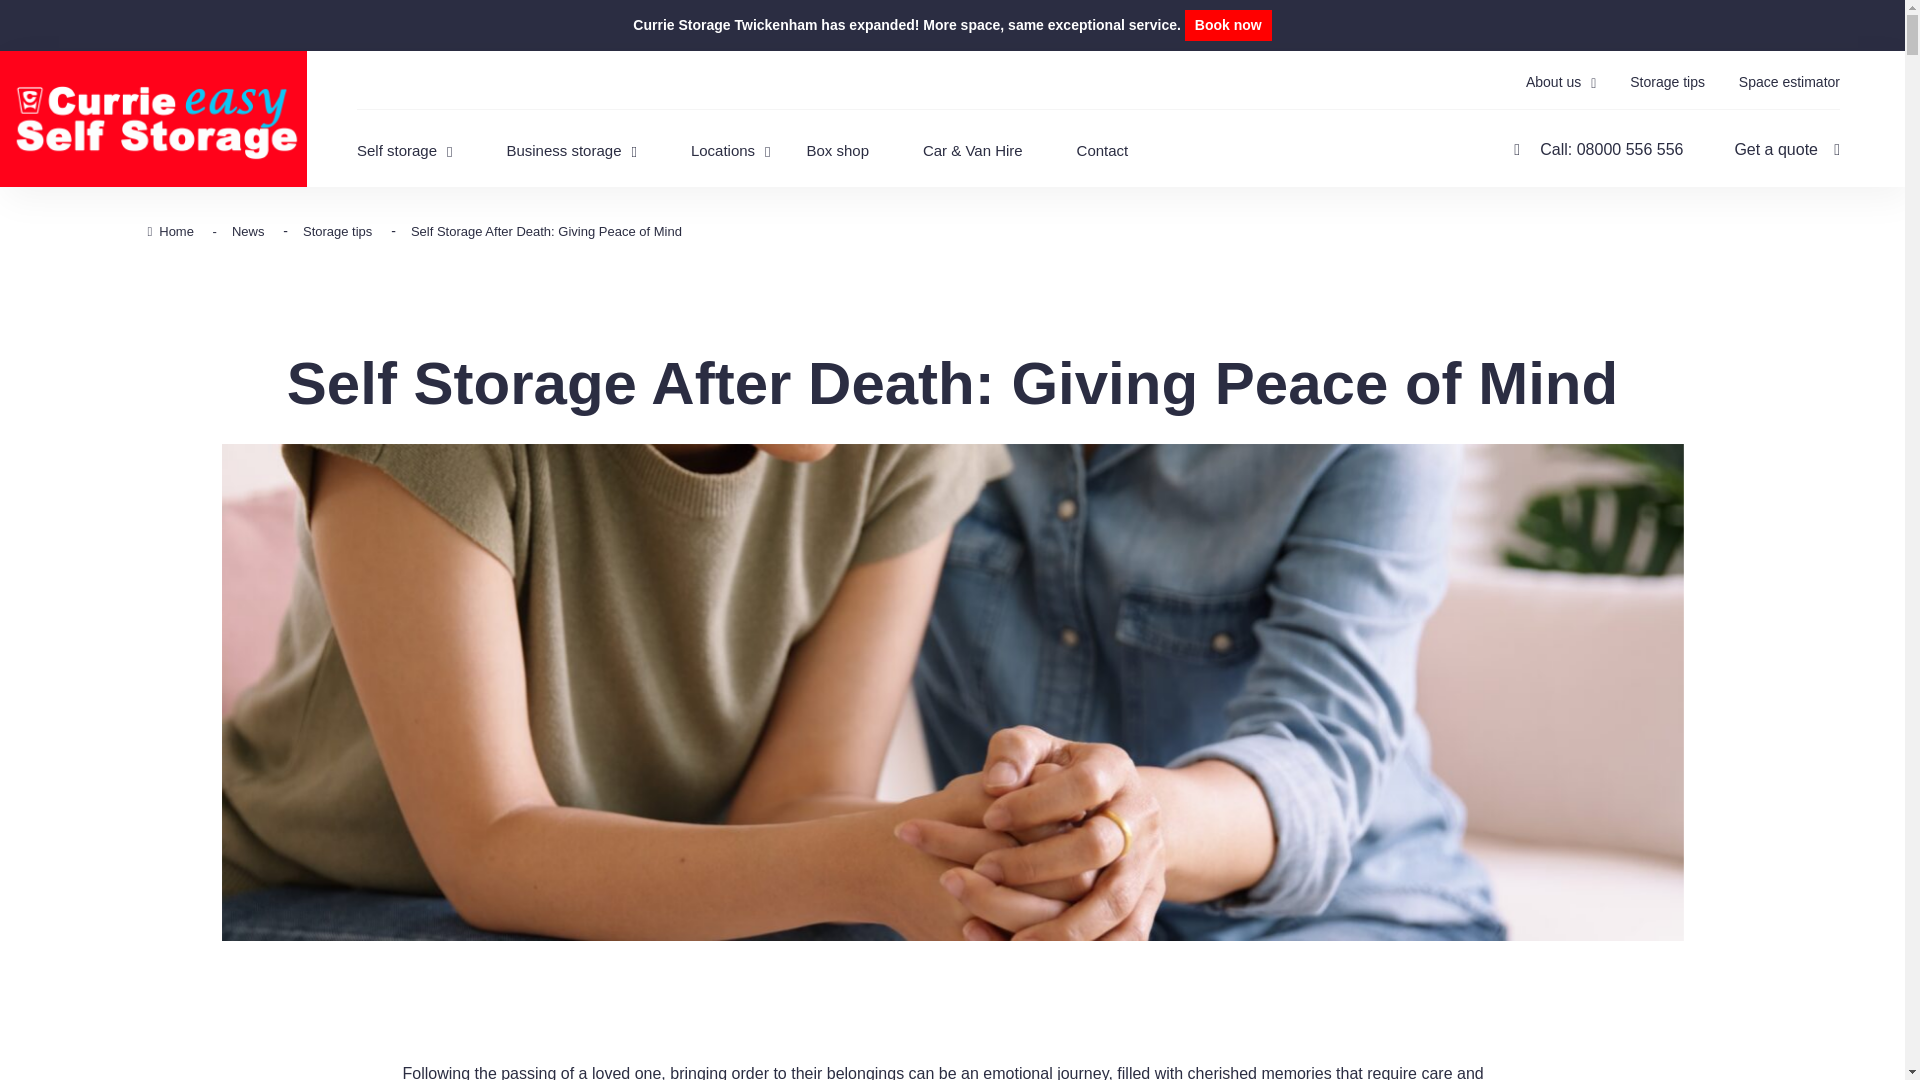  What do you see at coordinates (1667, 82) in the screenshot?
I see `Storage tips` at bounding box center [1667, 82].